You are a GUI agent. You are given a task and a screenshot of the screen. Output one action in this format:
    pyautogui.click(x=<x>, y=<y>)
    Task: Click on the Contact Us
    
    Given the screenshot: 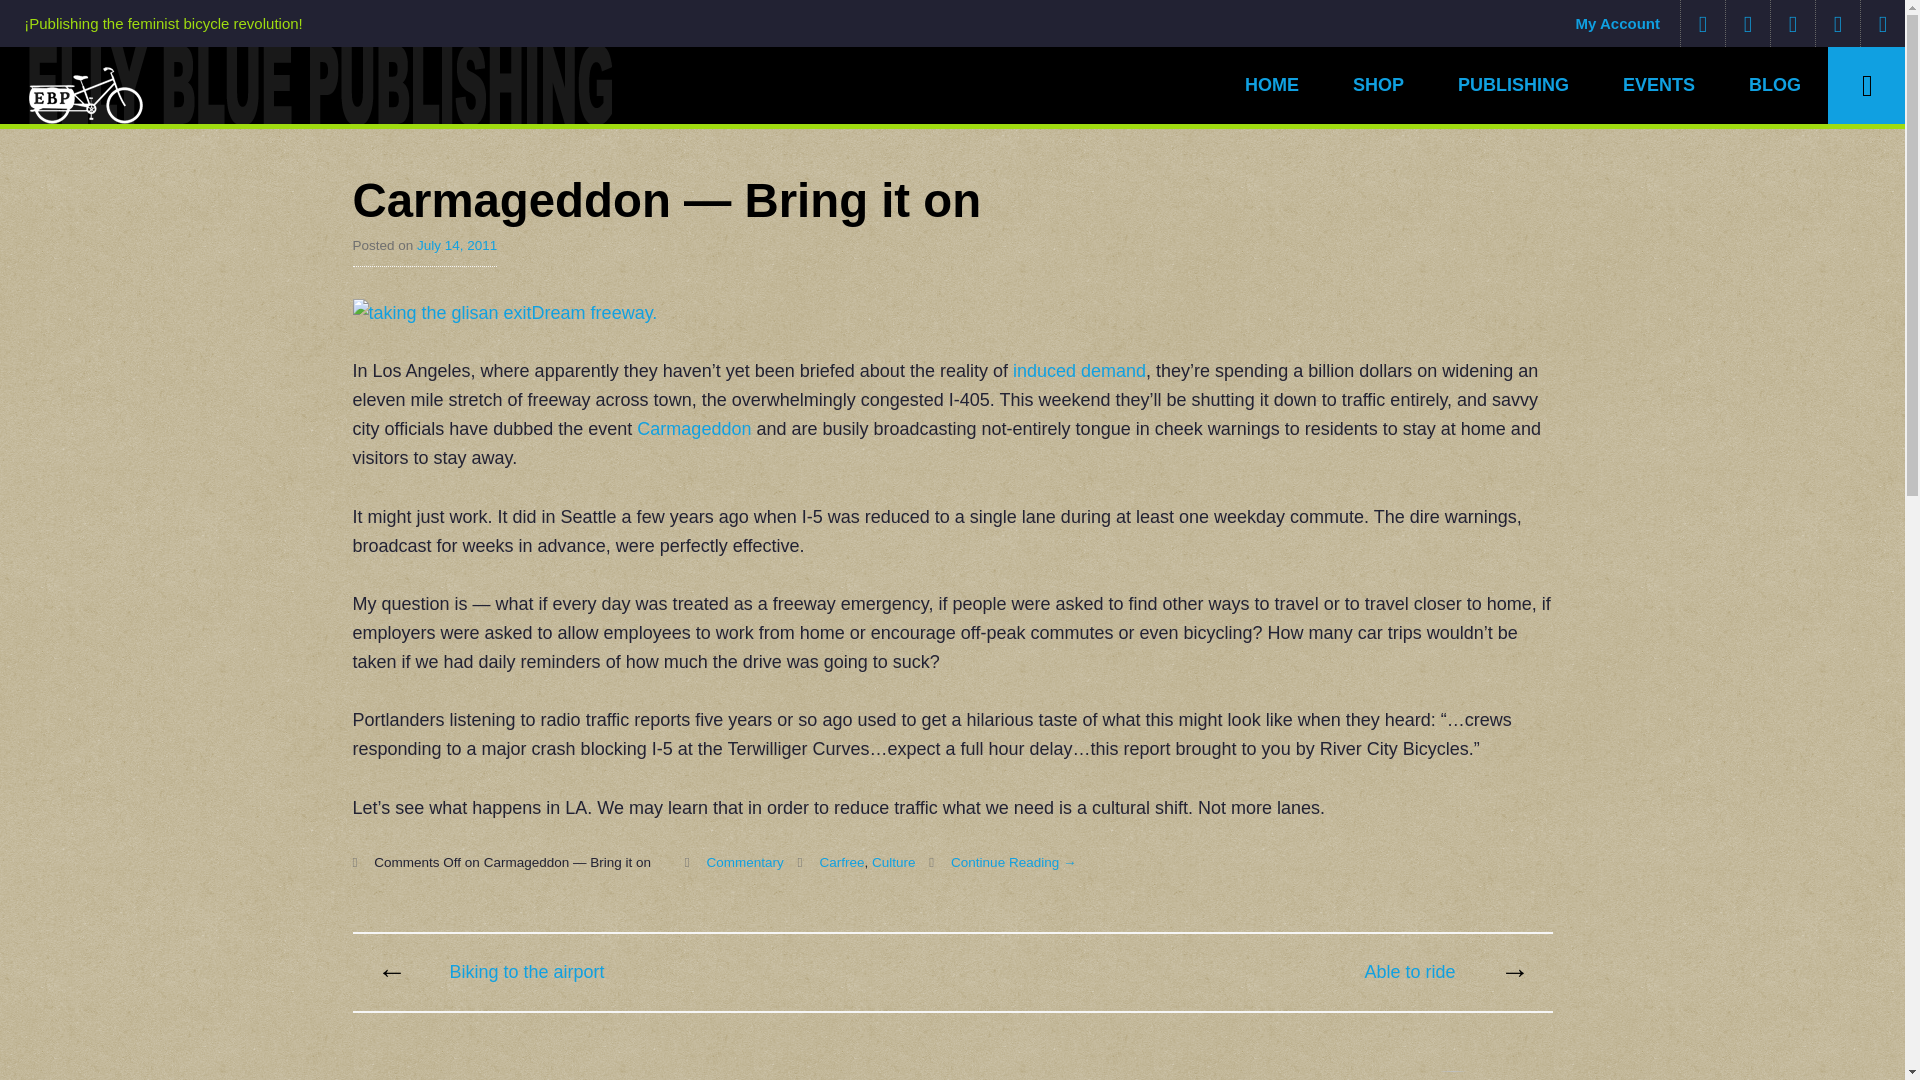 What is the action you would take?
    pyautogui.click(x=1702, y=24)
    